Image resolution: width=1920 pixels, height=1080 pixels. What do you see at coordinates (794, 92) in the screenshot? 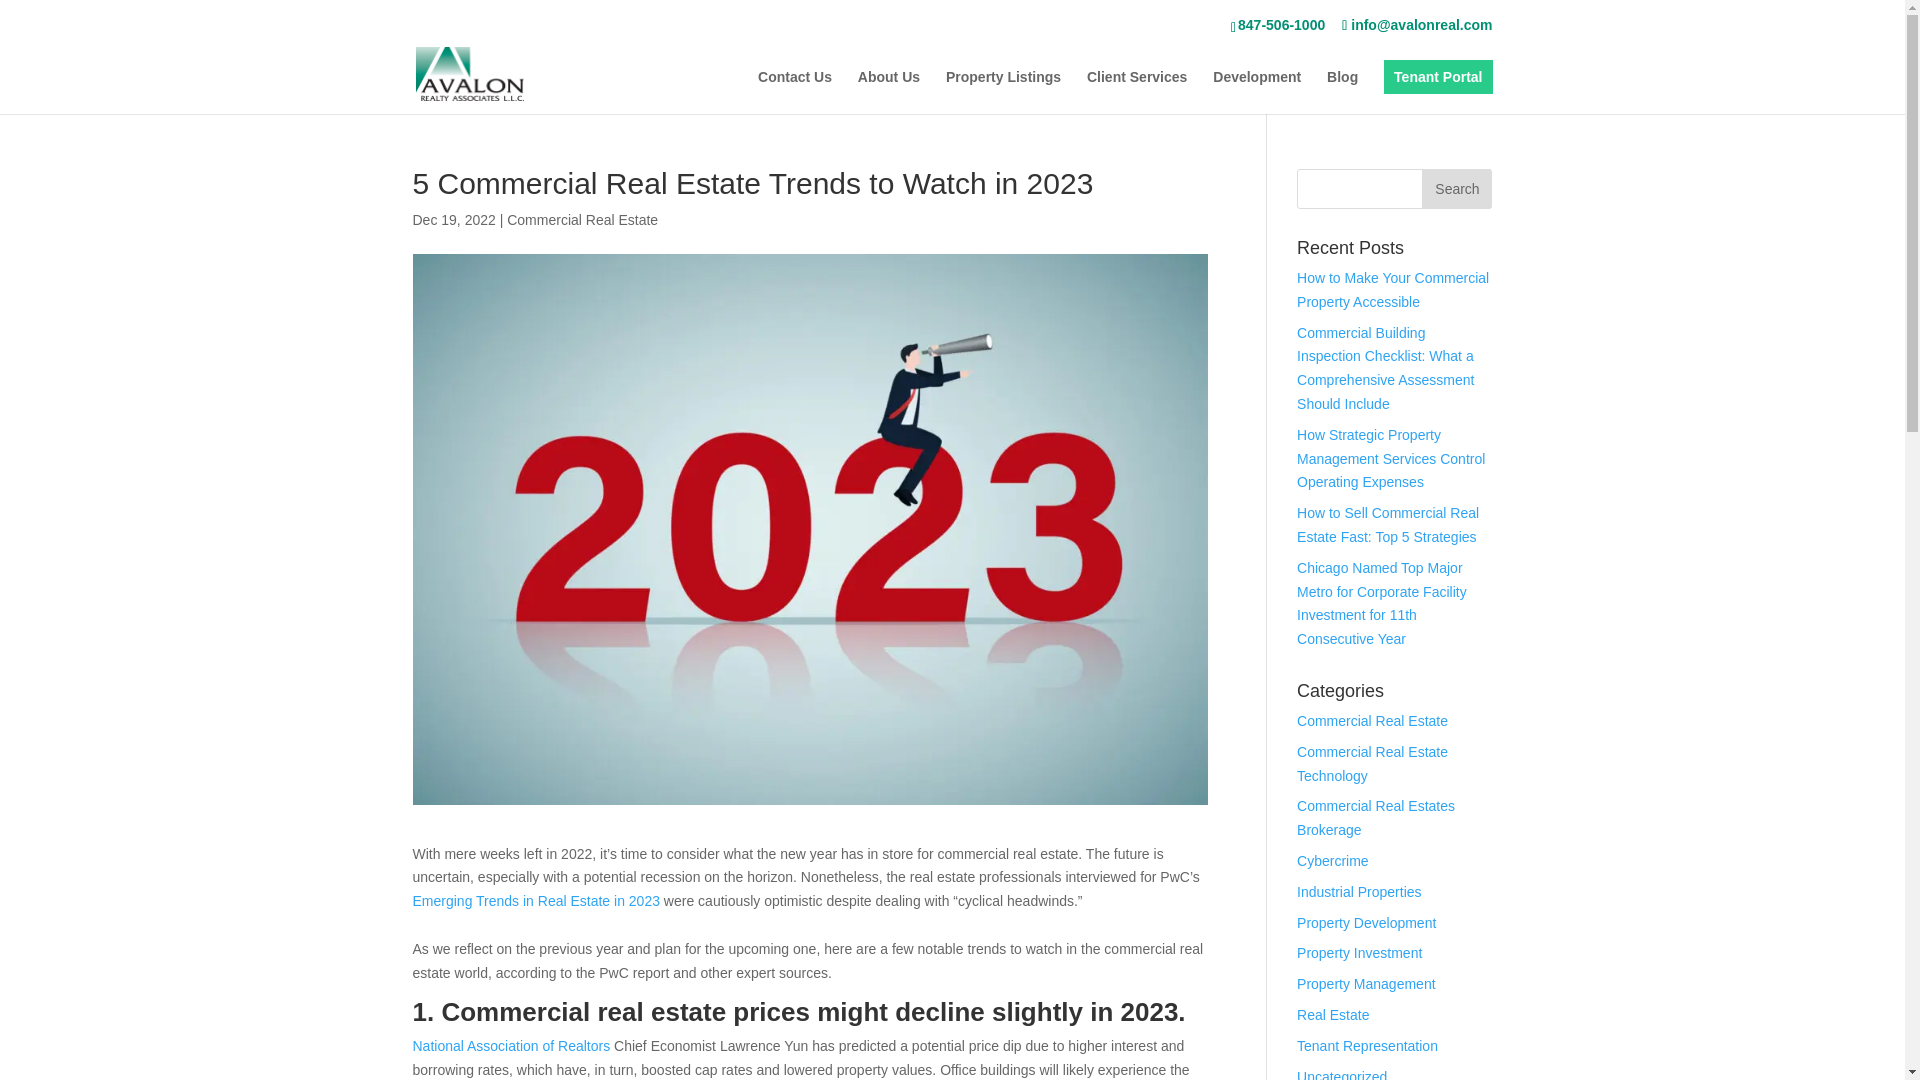
I see `Contact Us` at bounding box center [794, 92].